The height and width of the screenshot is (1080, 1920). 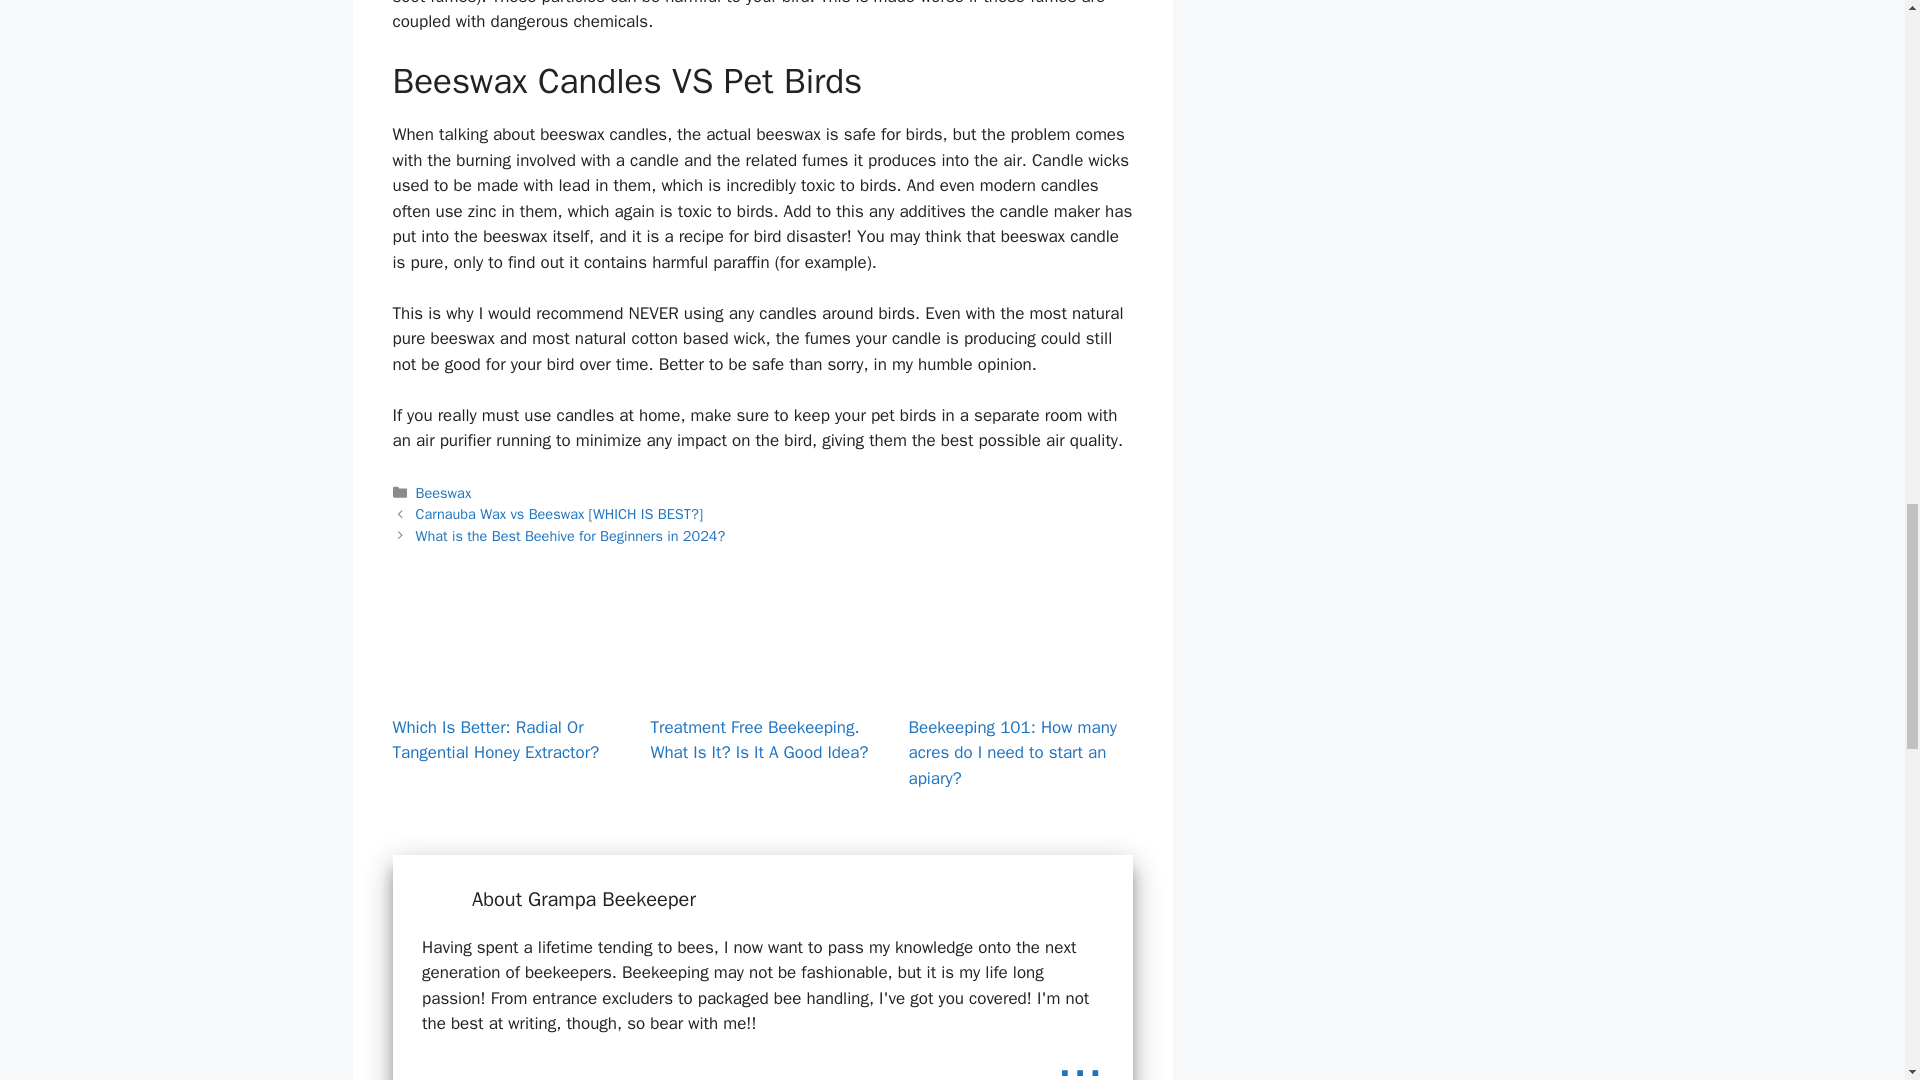 What do you see at coordinates (1080, 1060) in the screenshot?
I see `...` at bounding box center [1080, 1060].